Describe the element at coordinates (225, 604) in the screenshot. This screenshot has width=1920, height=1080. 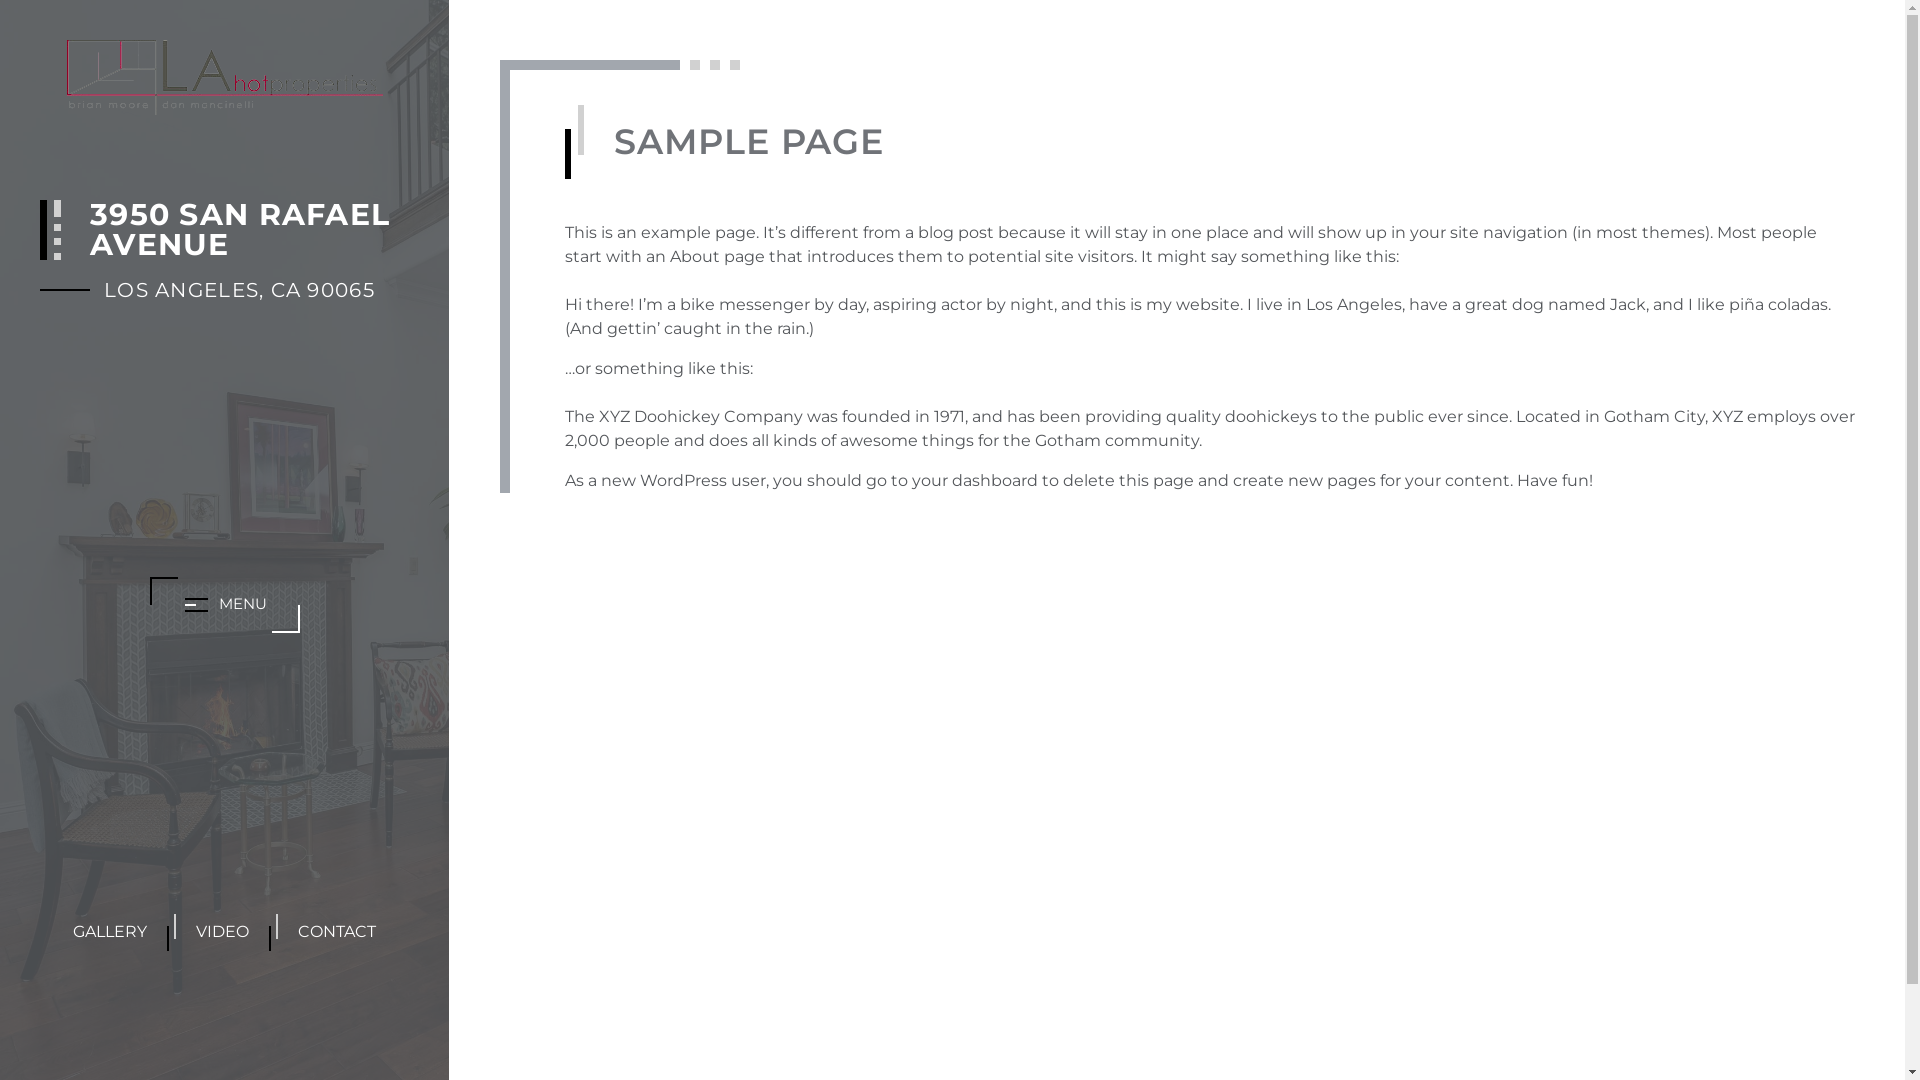
I see `MENU` at that location.